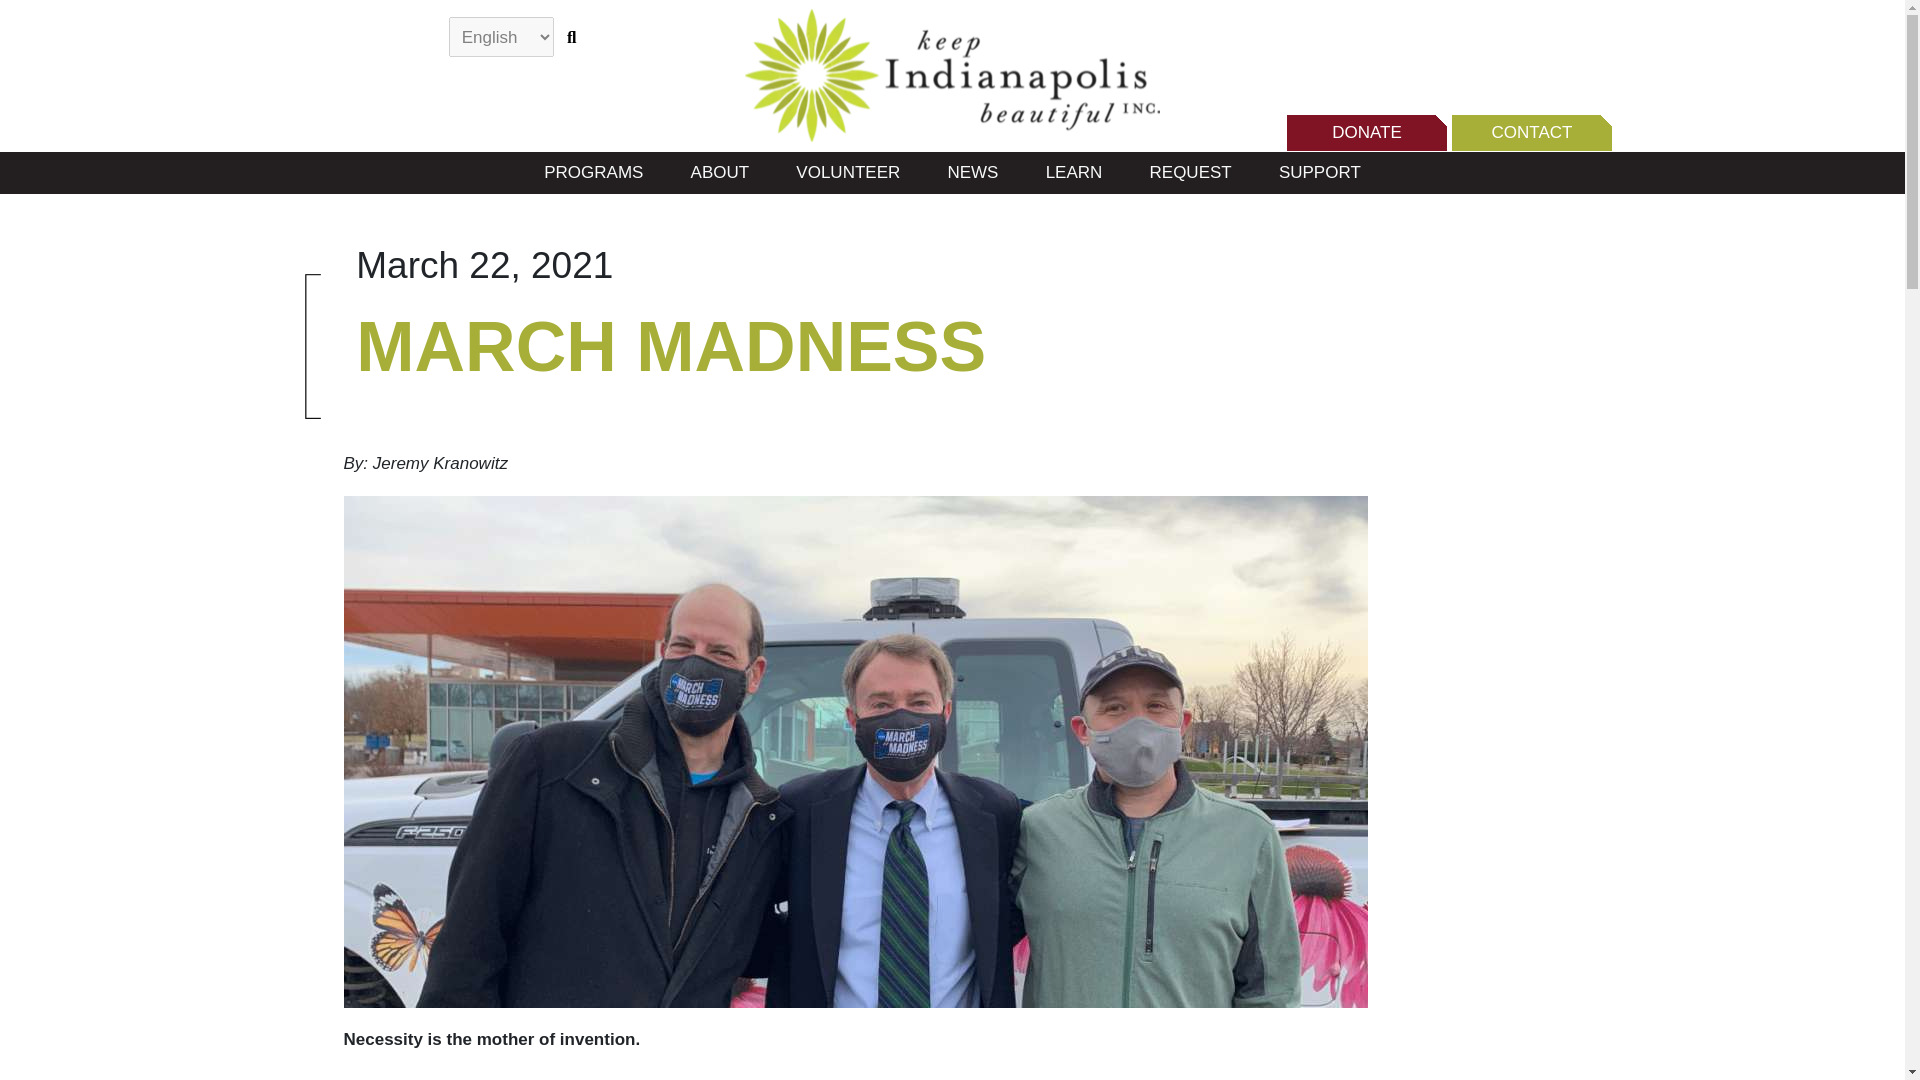  I want to click on VOLUNTEER, so click(848, 174).